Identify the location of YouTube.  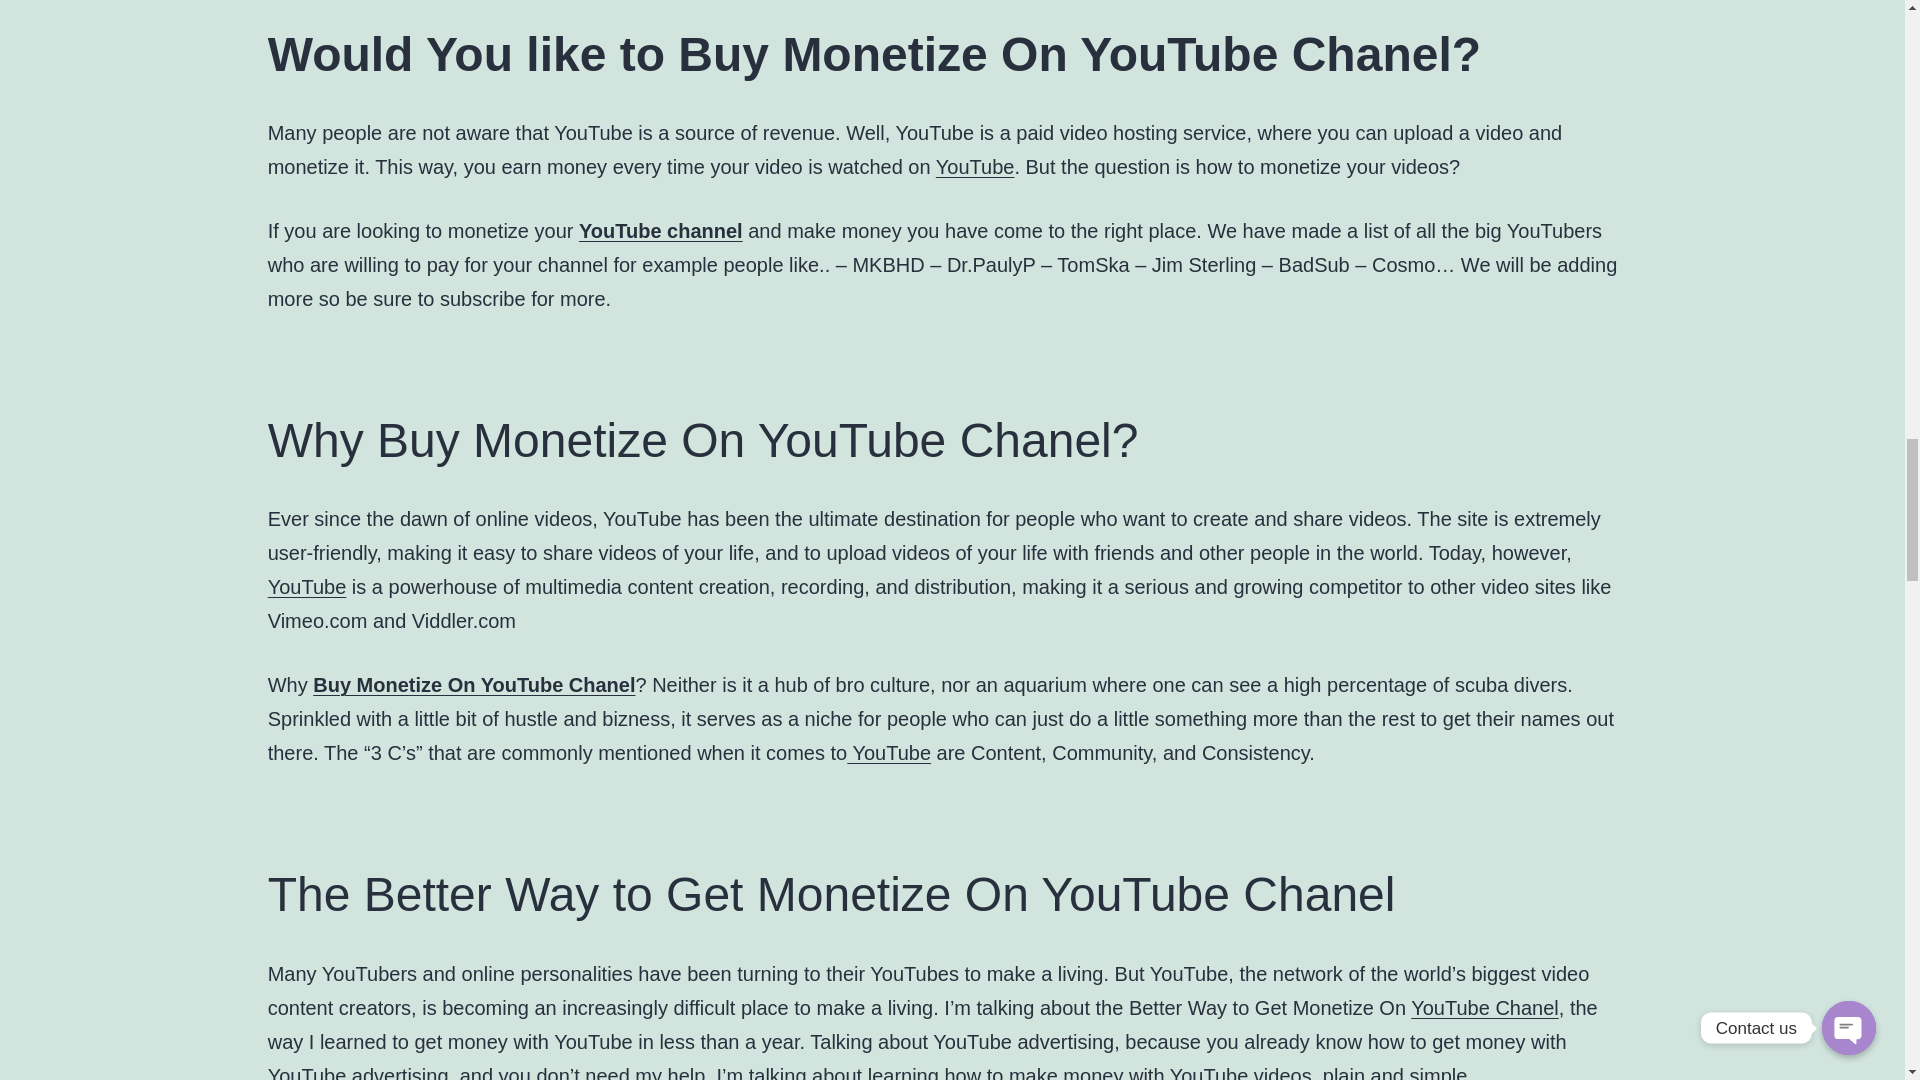
(888, 752).